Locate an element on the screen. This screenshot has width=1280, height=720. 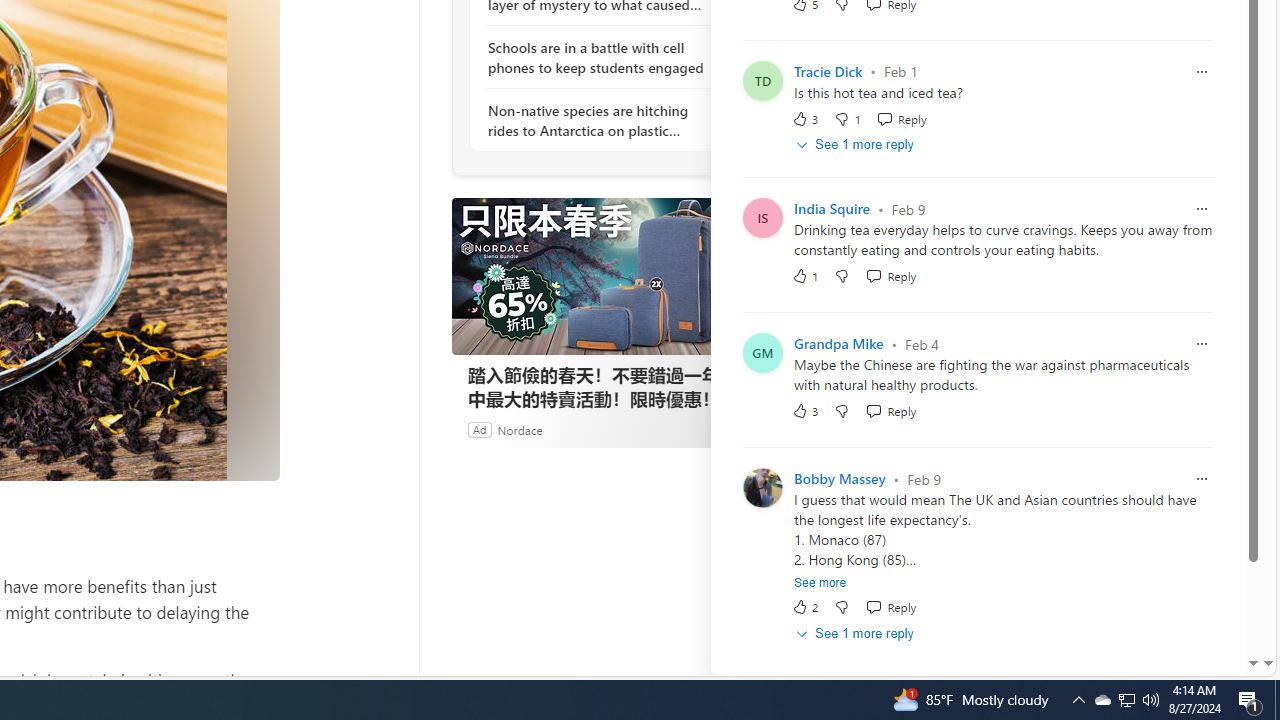
Tracie Dick is located at coordinates (828, 72).